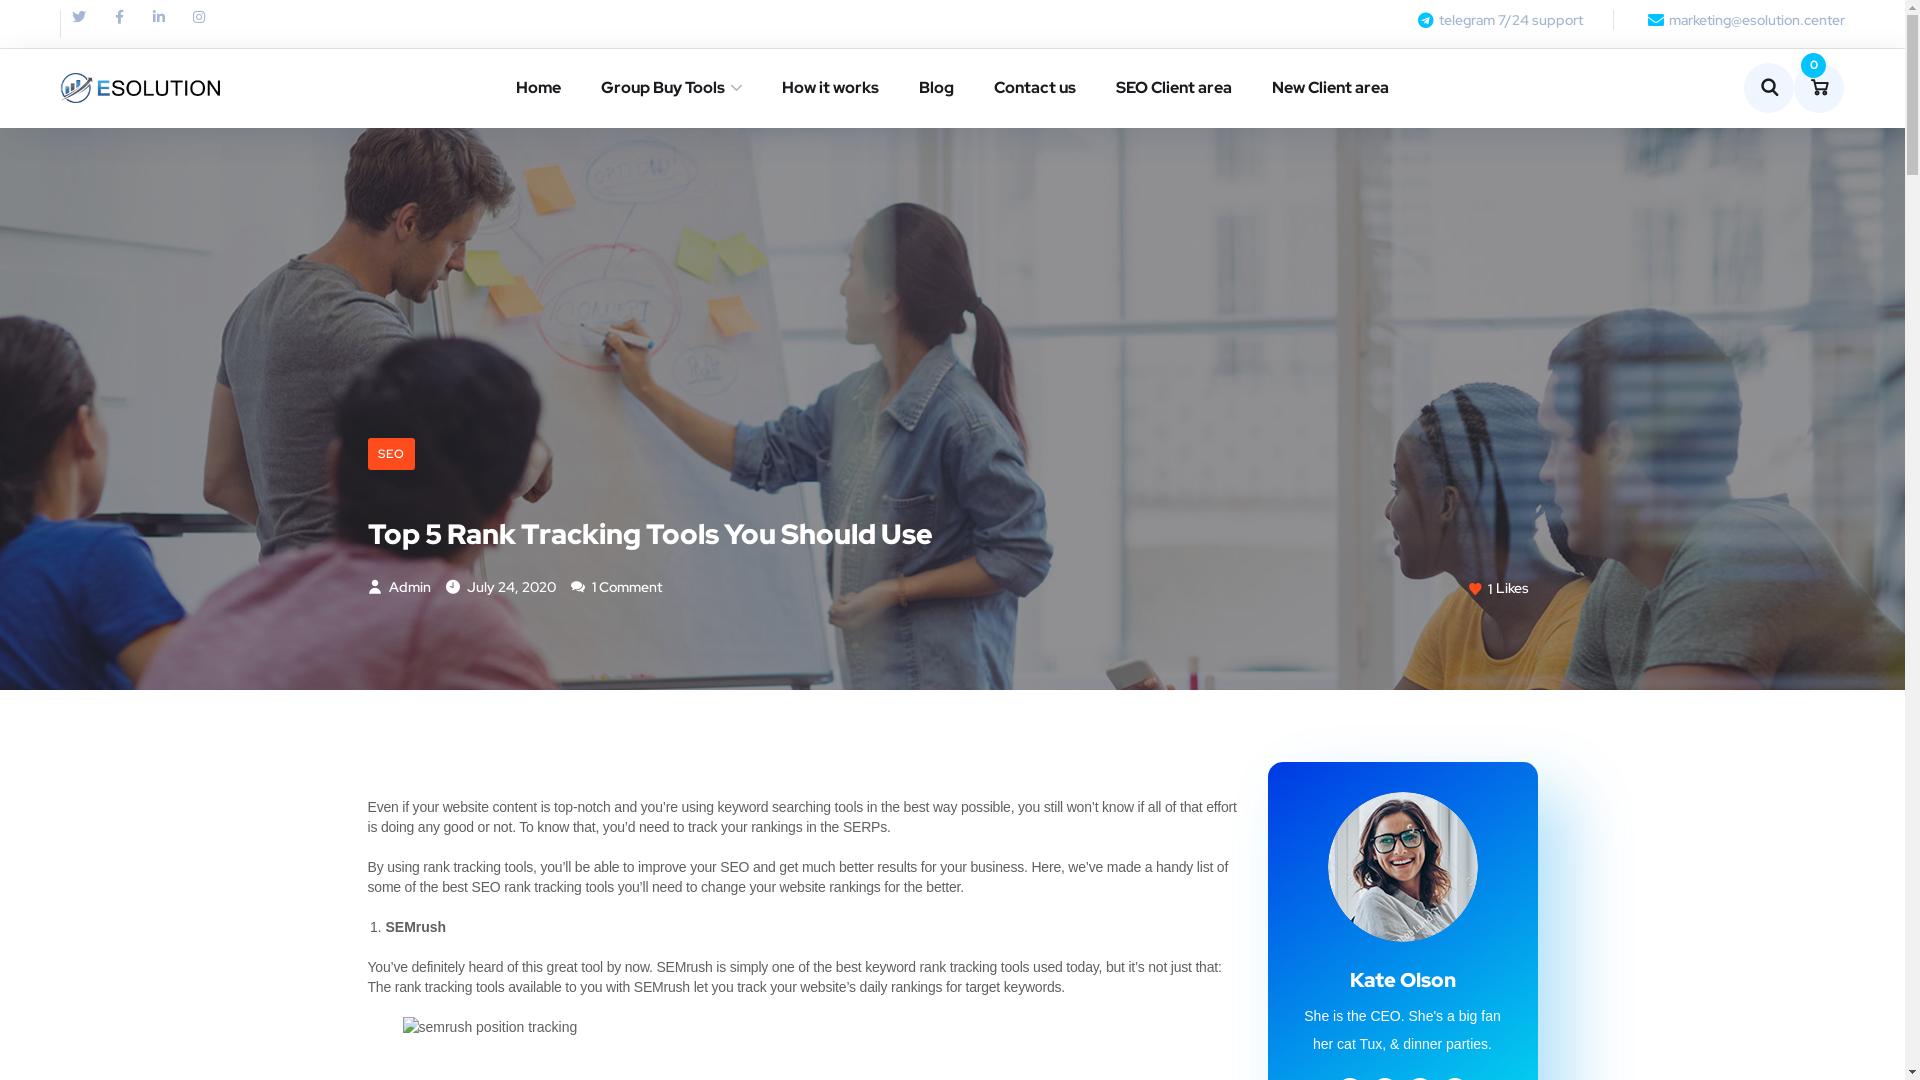 This screenshot has width=1920, height=1080. I want to click on 1 Comment, so click(616, 587).